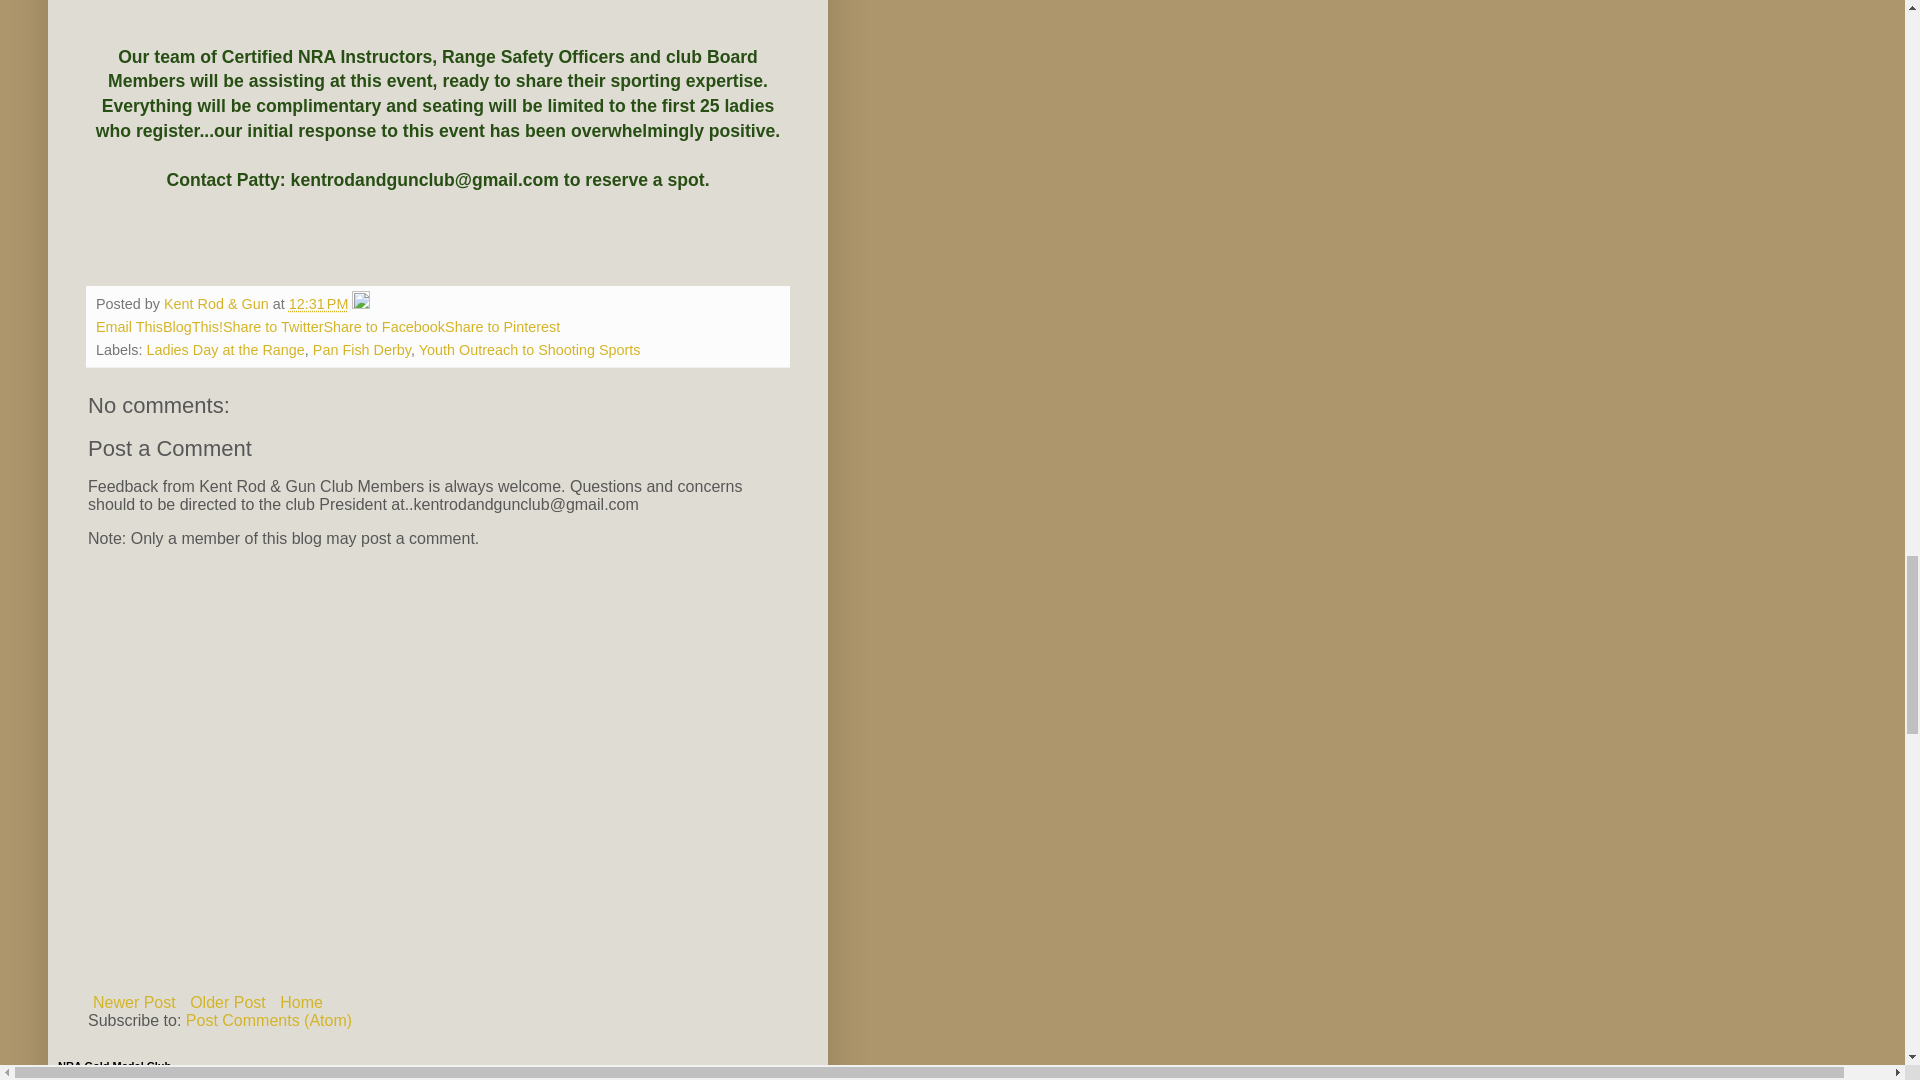 The width and height of the screenshot is (1920, 1080). What do you see at coordinates (273, 326) in the screenshot?
I see `Share to Twitter` at bounding box center [273, 326].